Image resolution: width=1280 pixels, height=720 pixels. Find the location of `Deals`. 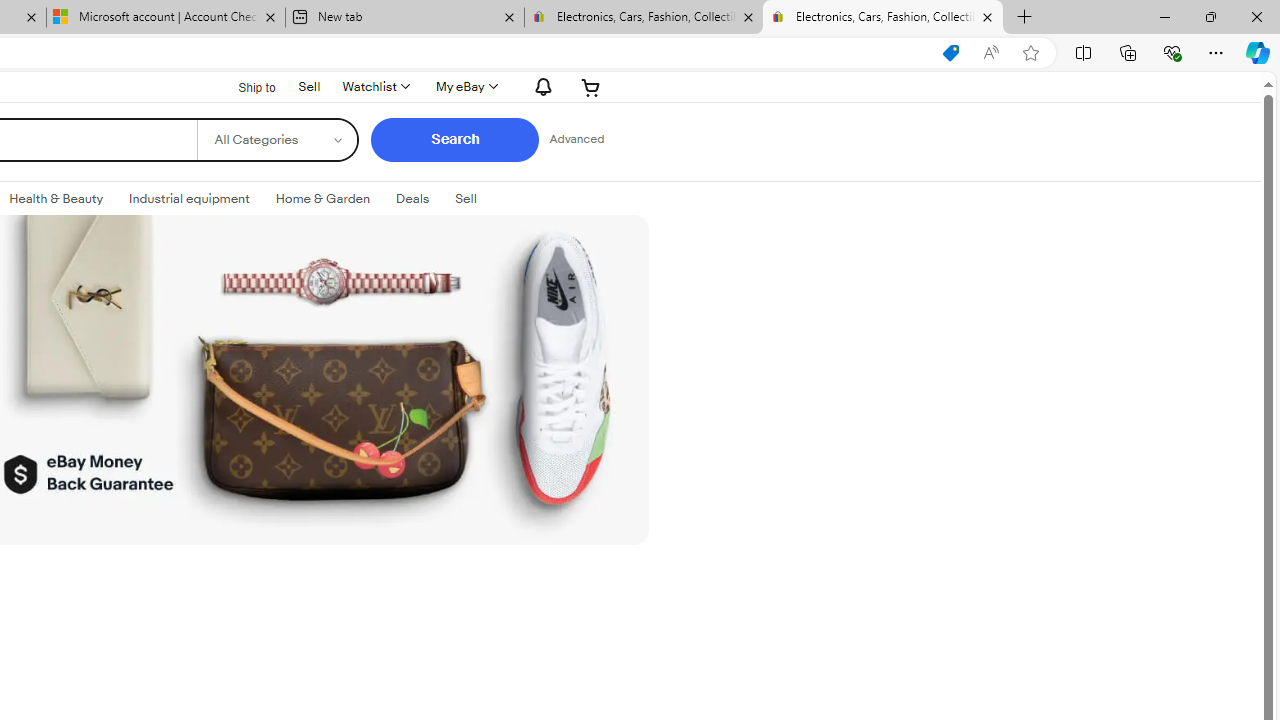

Deals is located at coordinates (412, 198).